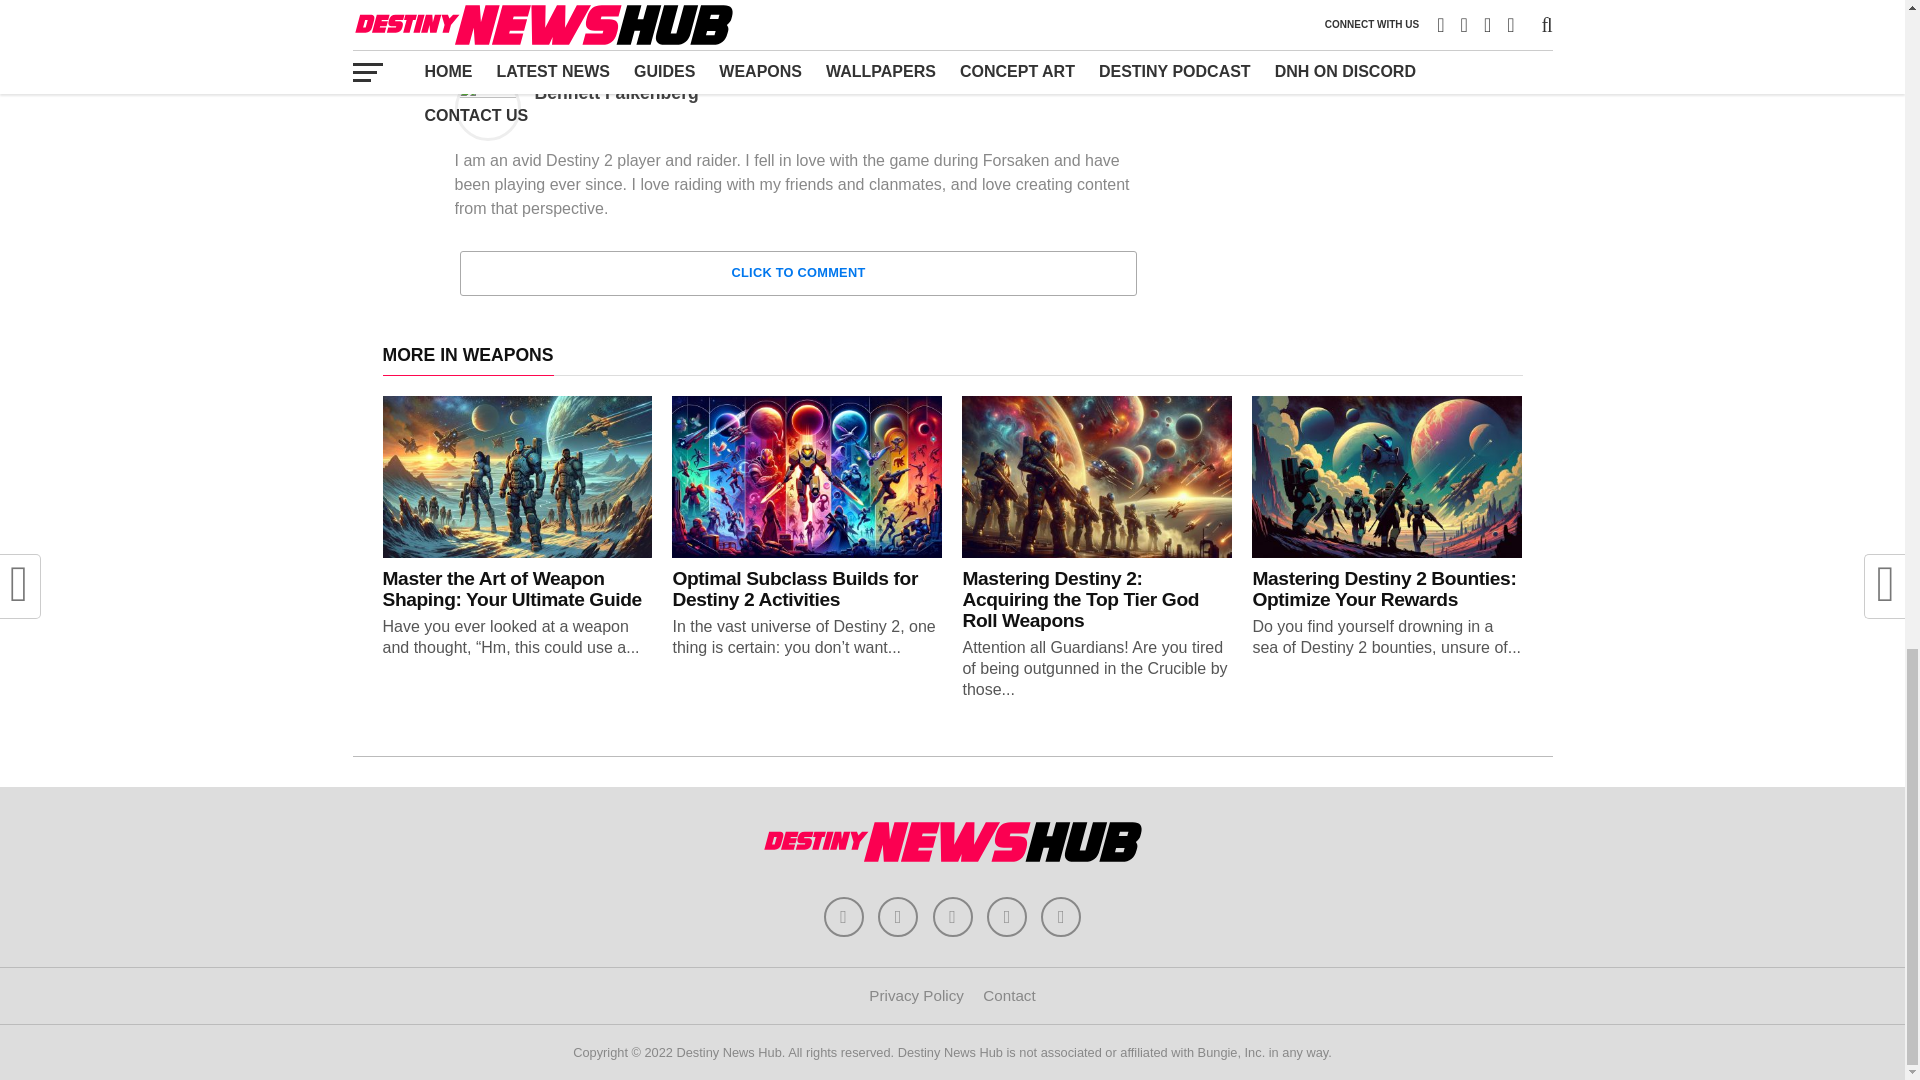 The image size is (1920, 1080). I want to click on Posts by Bennett Falkenberg, so click(616, 92).